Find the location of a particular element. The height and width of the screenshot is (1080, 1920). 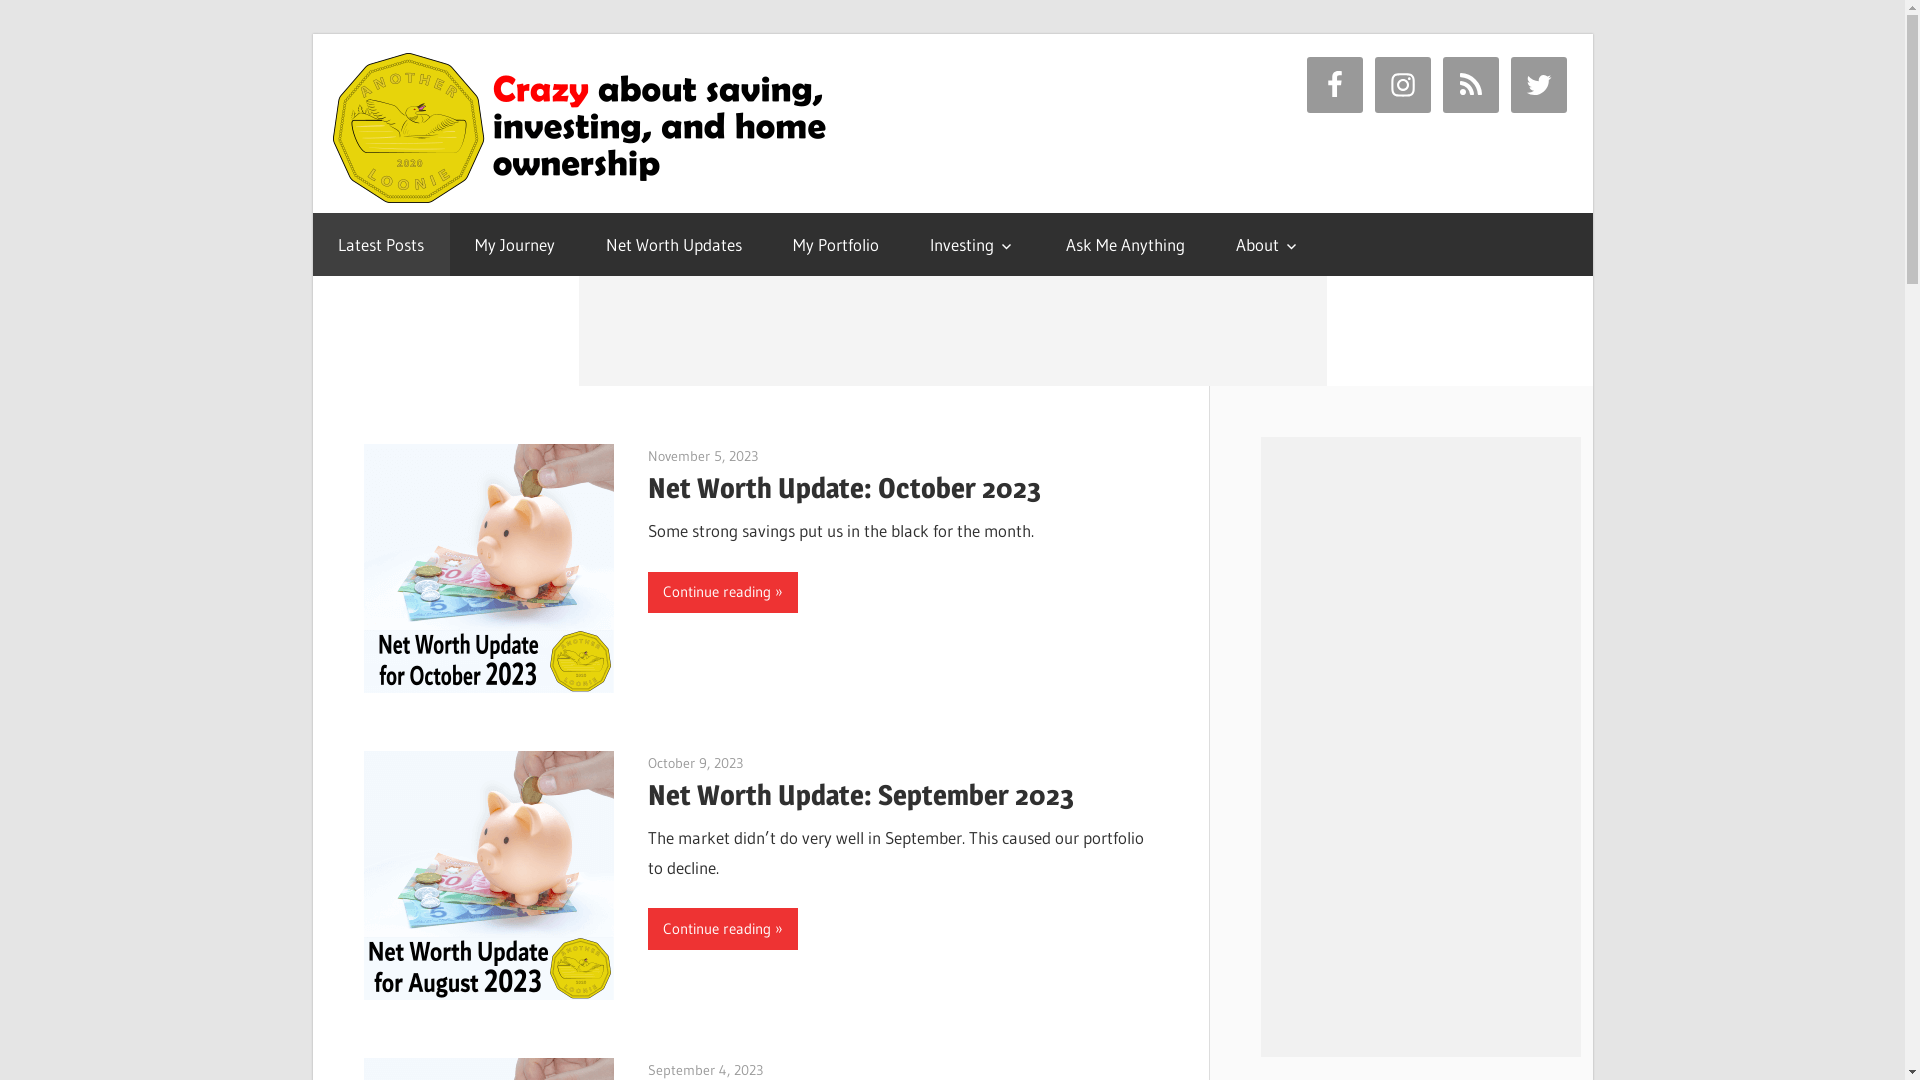

Net Worth Update: October 2023 is located at coordinates (844, 488).